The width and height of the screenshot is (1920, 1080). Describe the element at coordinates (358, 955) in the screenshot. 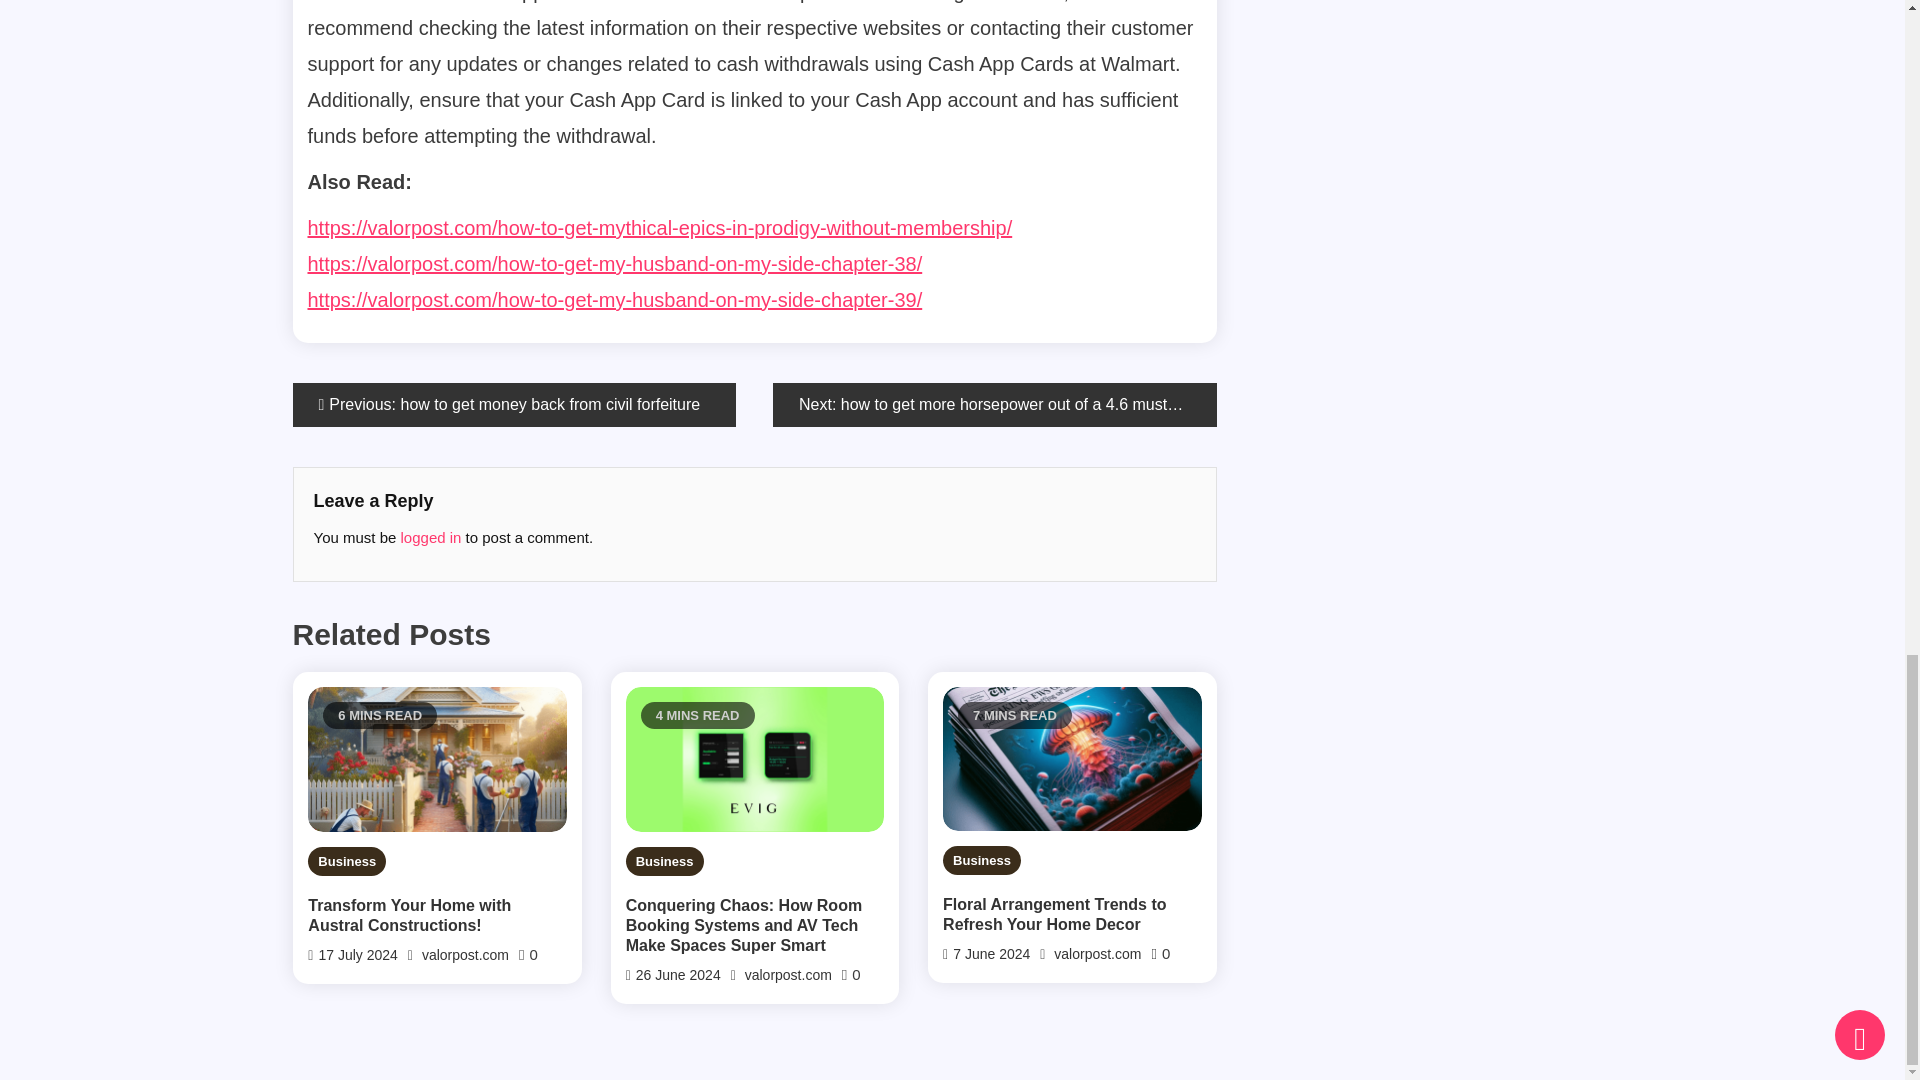

I see `17 July 2024` at that location.